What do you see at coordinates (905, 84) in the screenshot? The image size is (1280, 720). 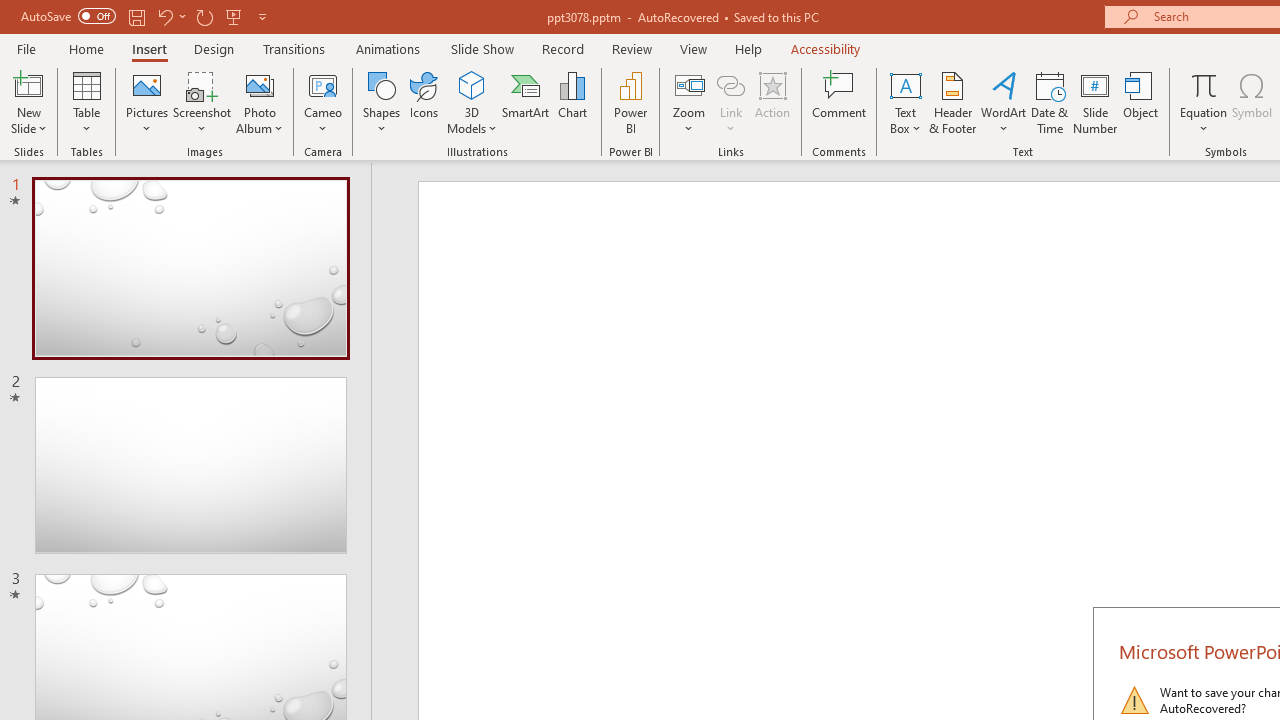 I see `Draw Horizontal Text Box` at bounding box center [905, 84].